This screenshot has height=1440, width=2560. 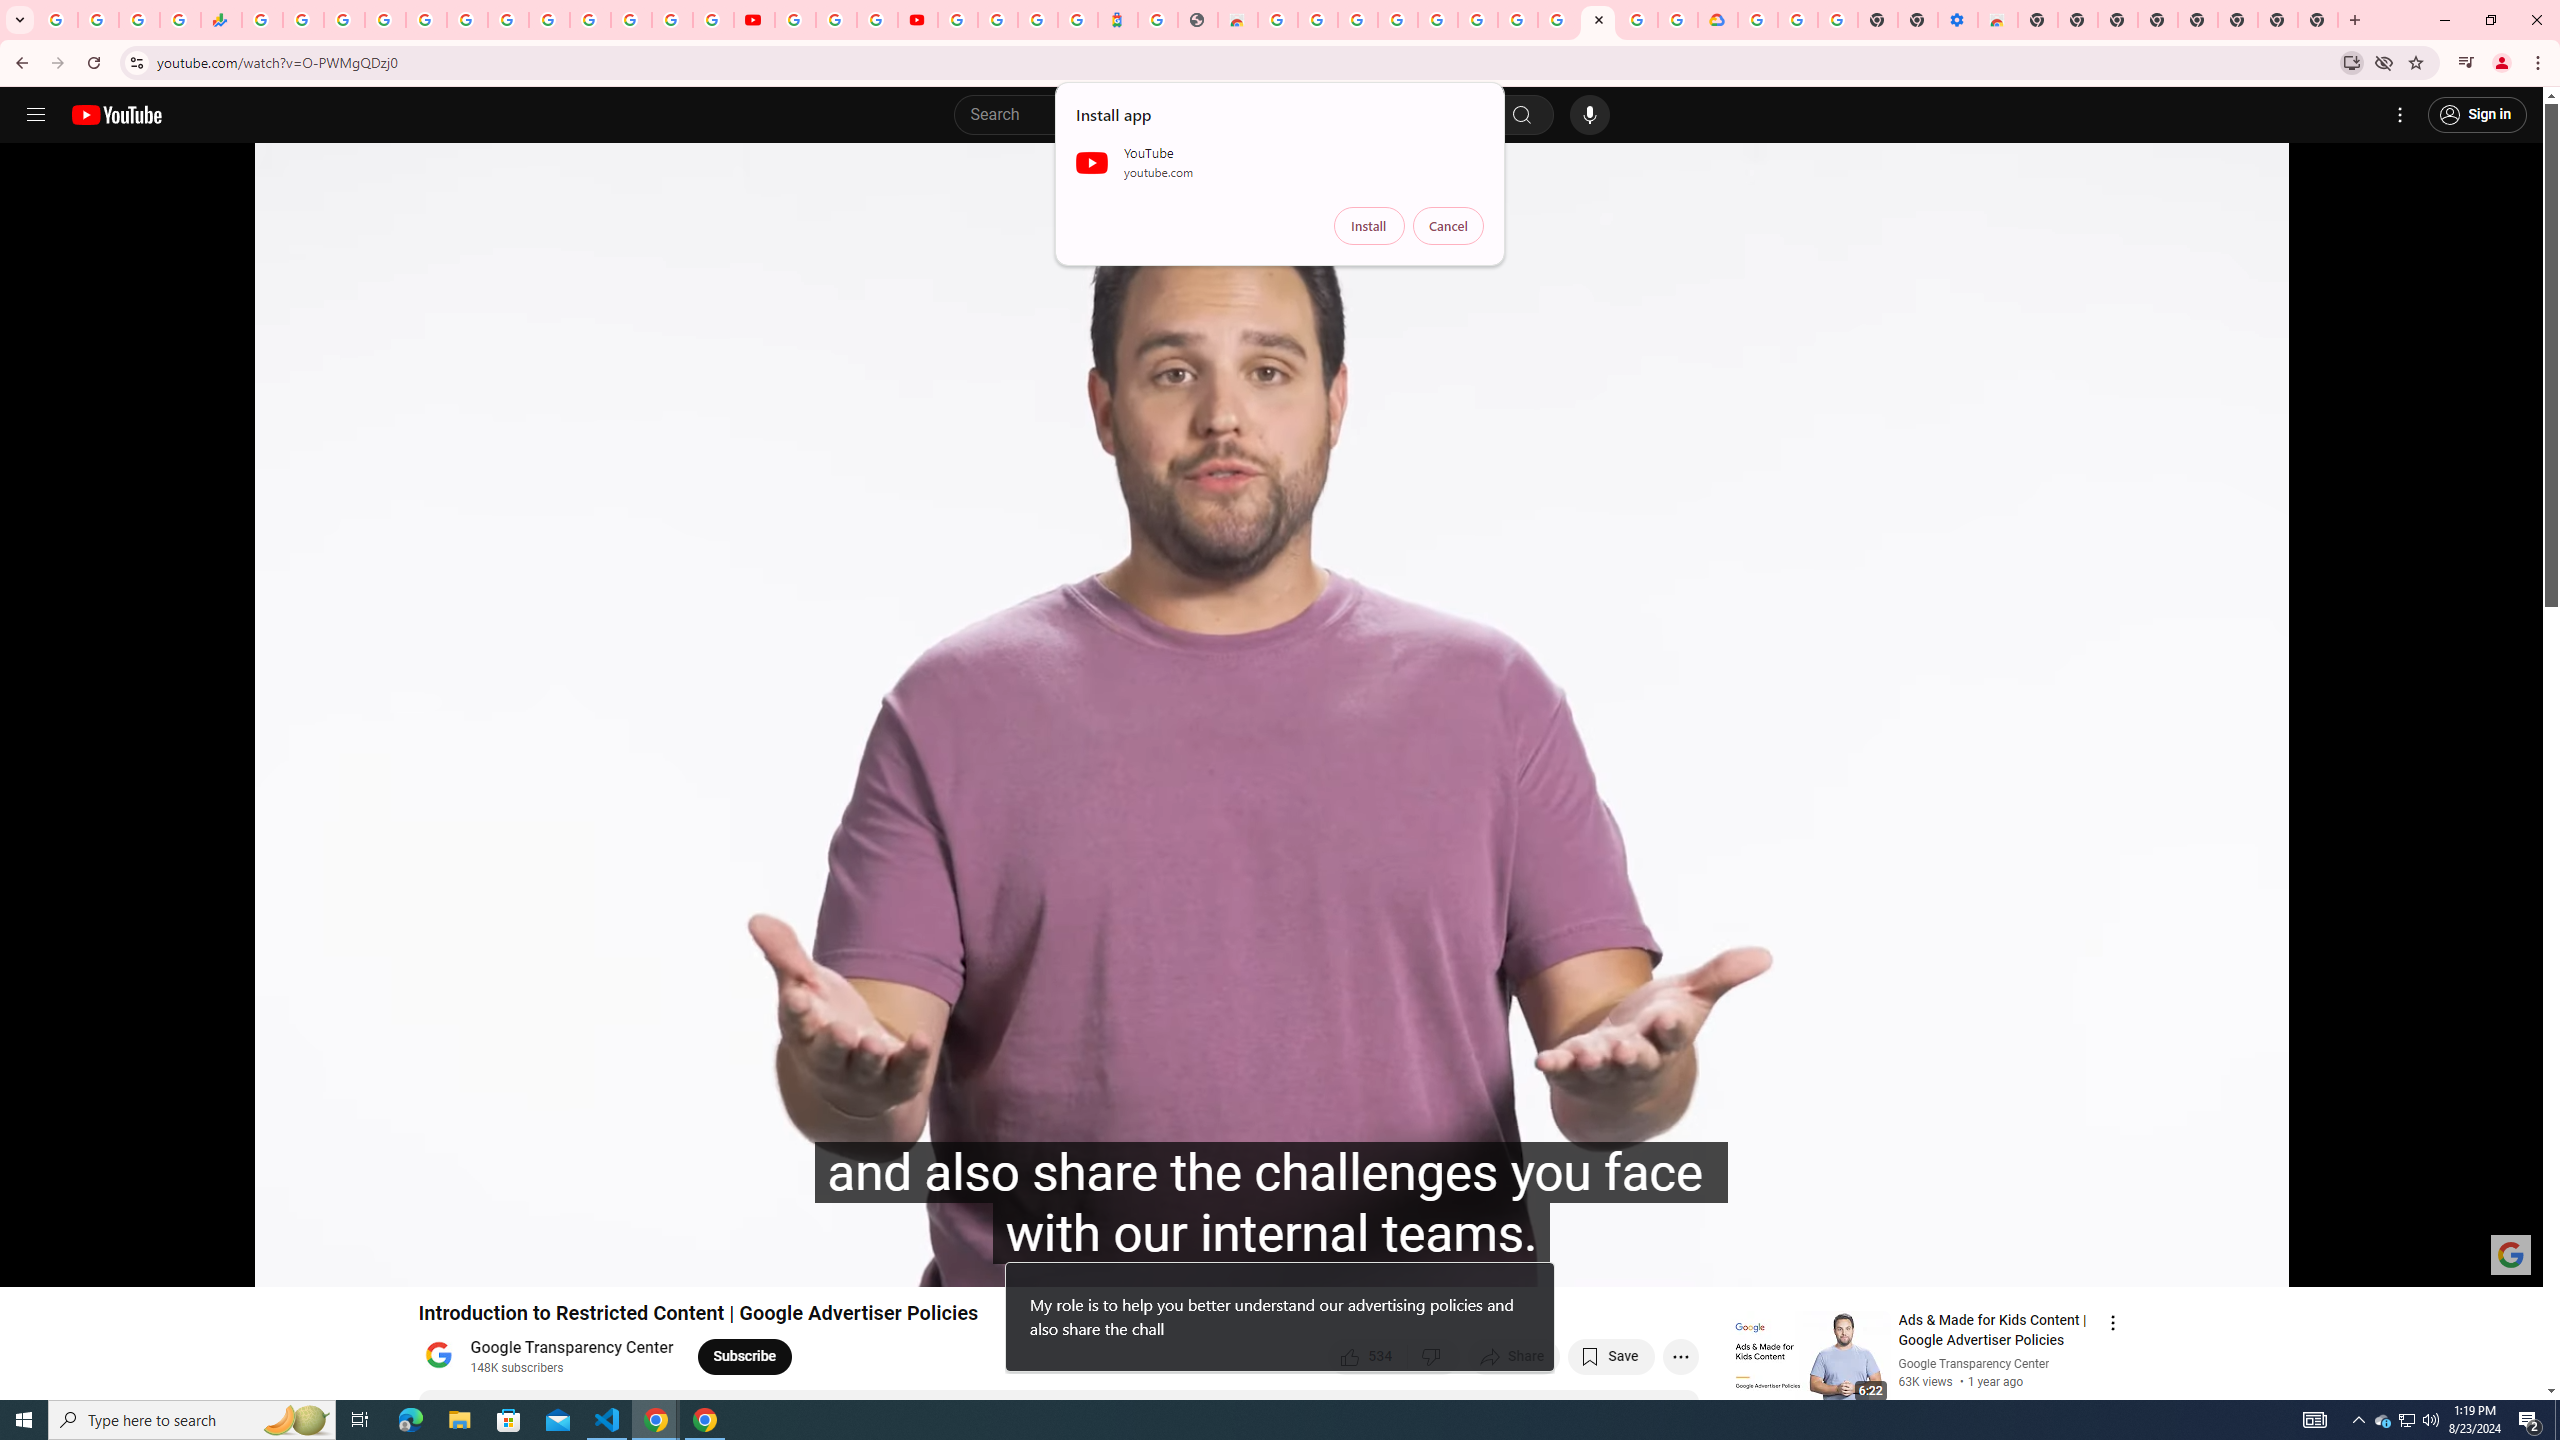 What do you see at coordinates (128, 1262) in the screenshot?
I see `Mute (m)` at bounding box center [128, 1262].